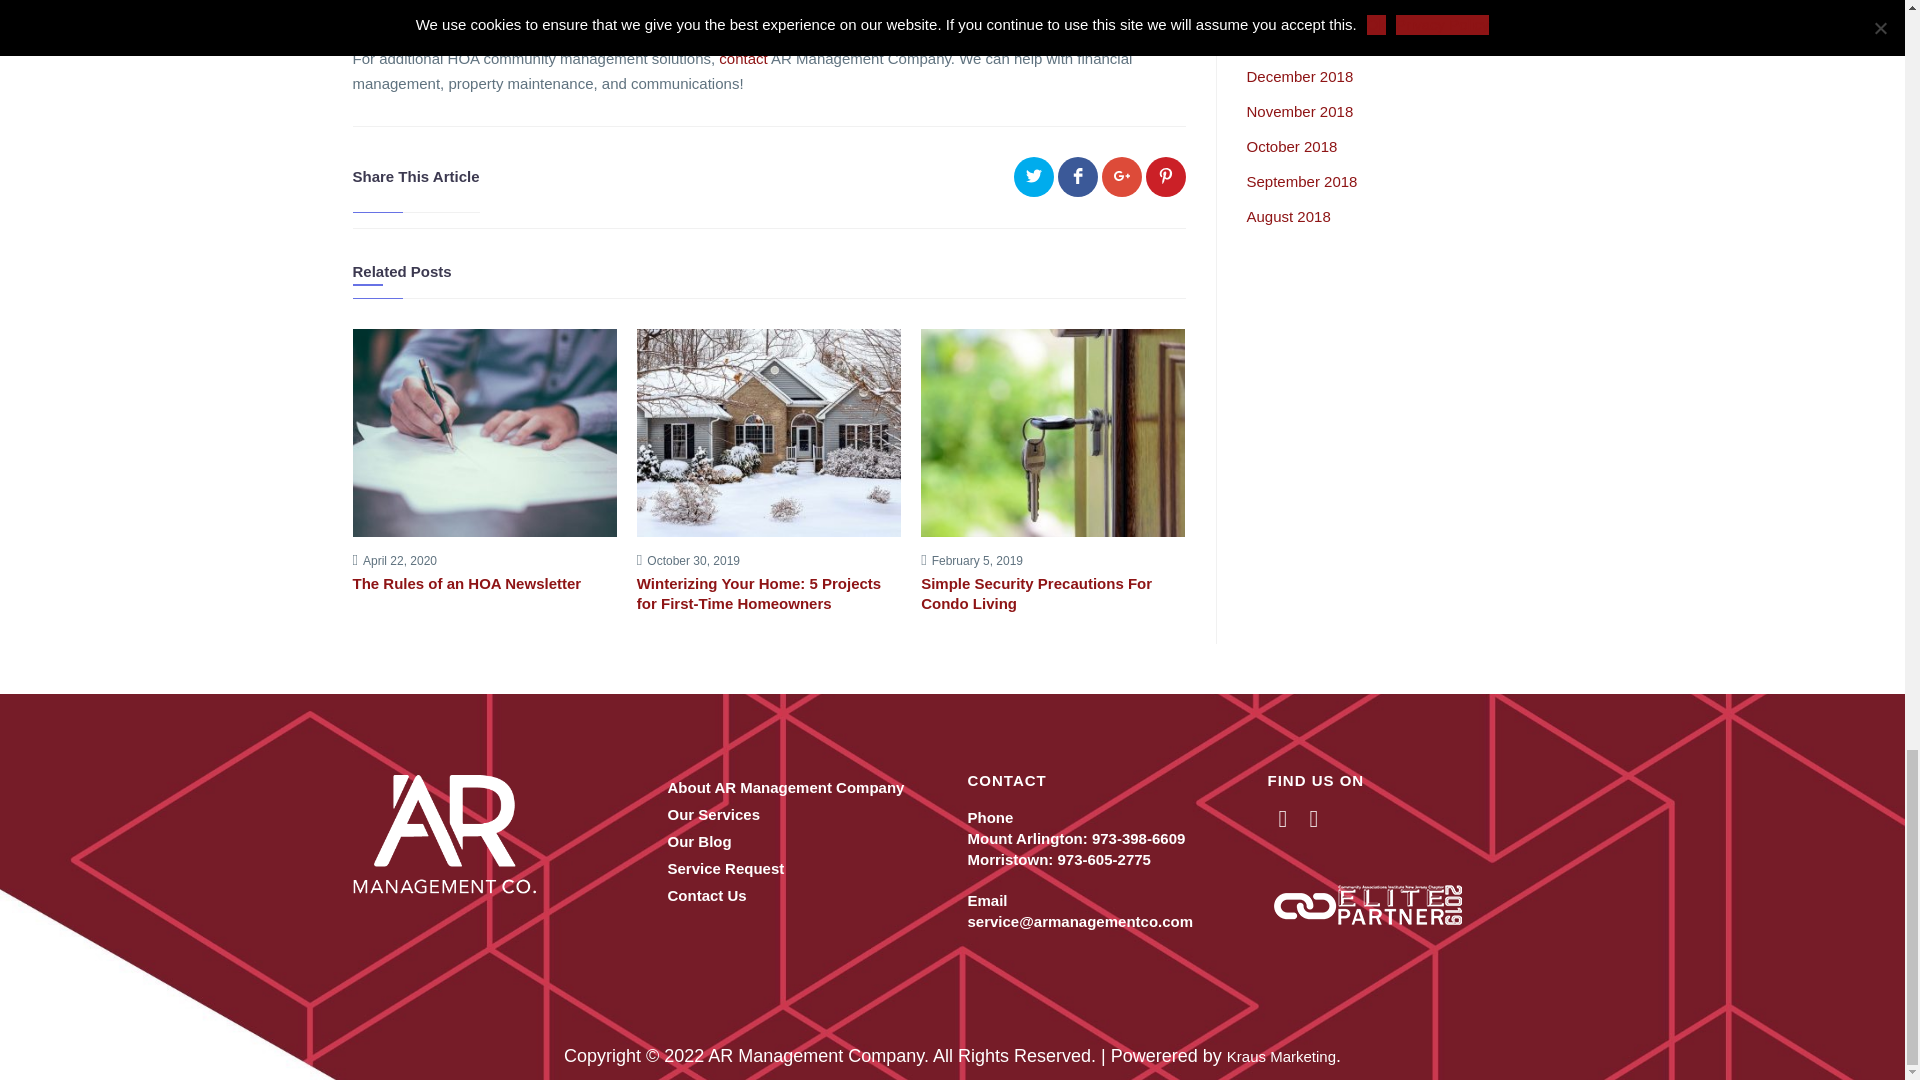 The height and width of the screenshot is (1080, 1920). Describe the element at coordinates (1078, 176) in the screenshot. I see `Share on Facebook` at that location.